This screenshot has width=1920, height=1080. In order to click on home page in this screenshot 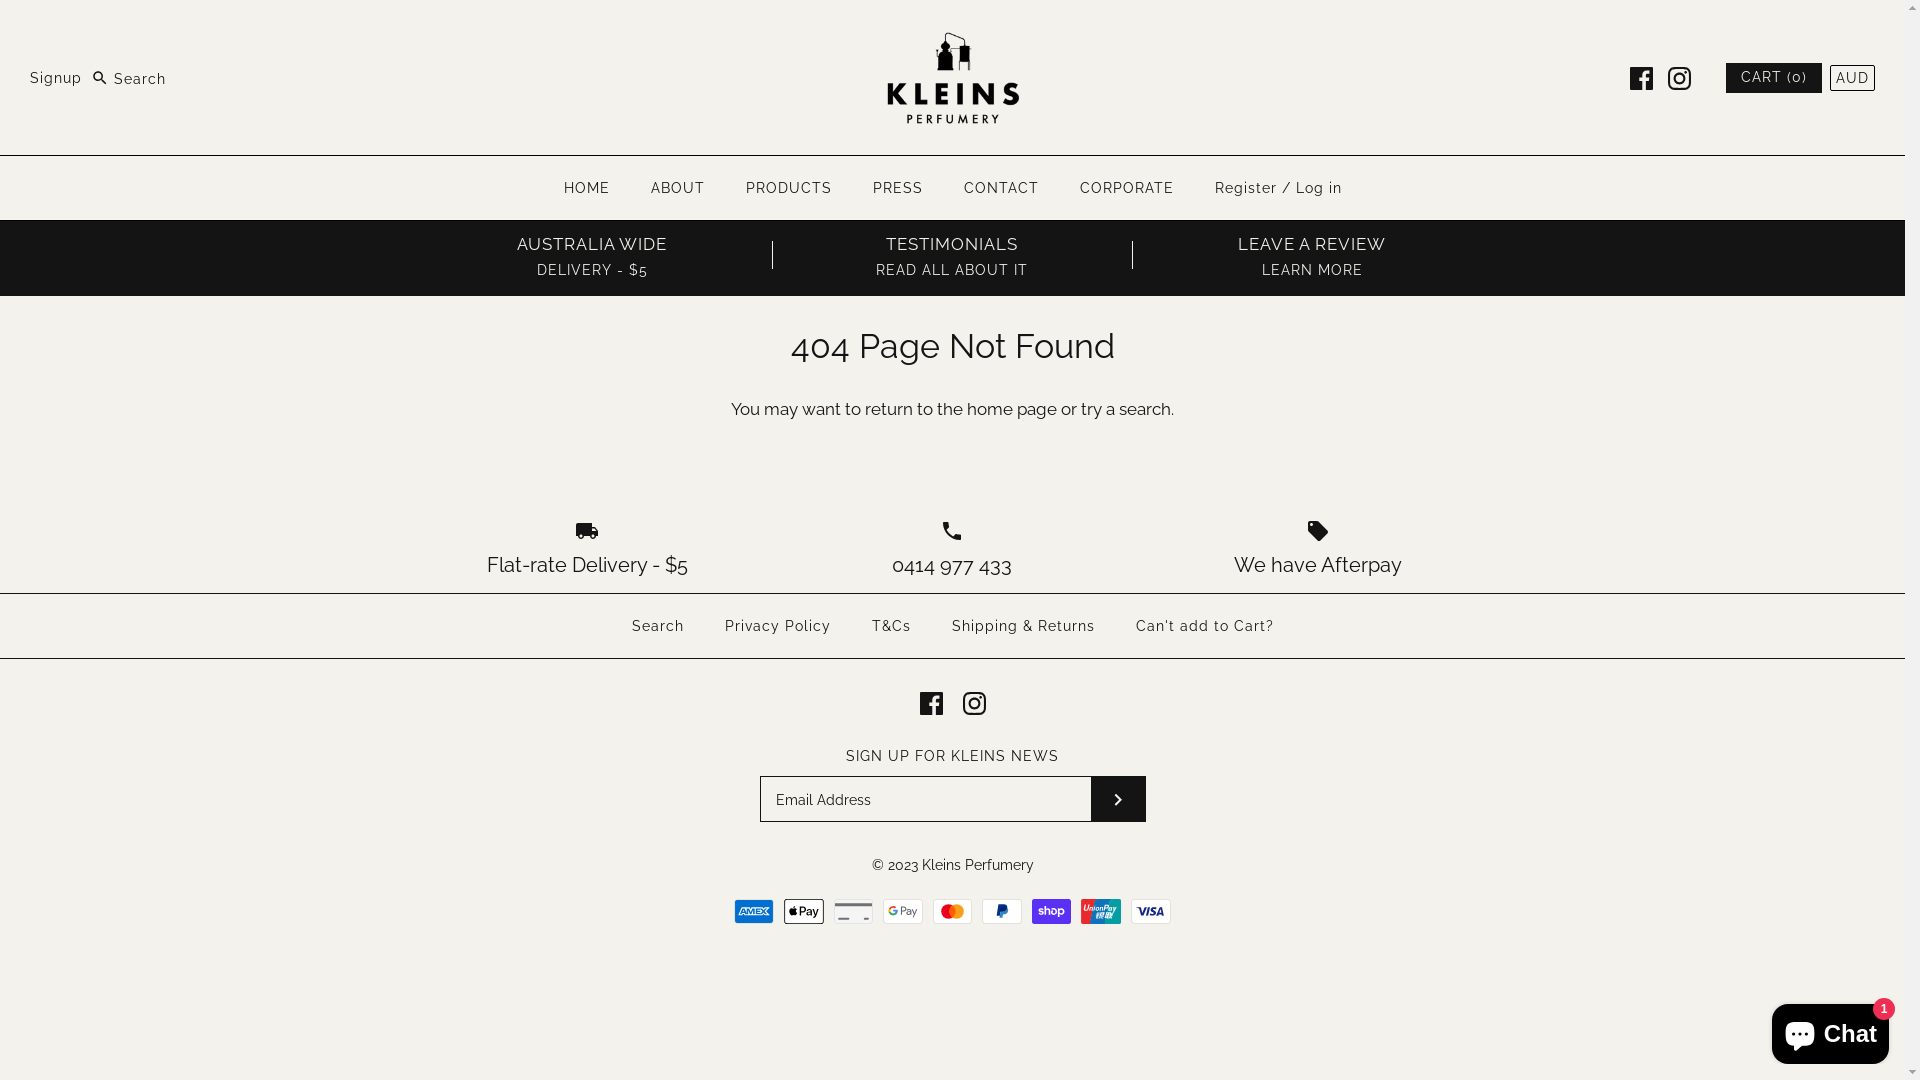, I will do `click(1012, 409)`.